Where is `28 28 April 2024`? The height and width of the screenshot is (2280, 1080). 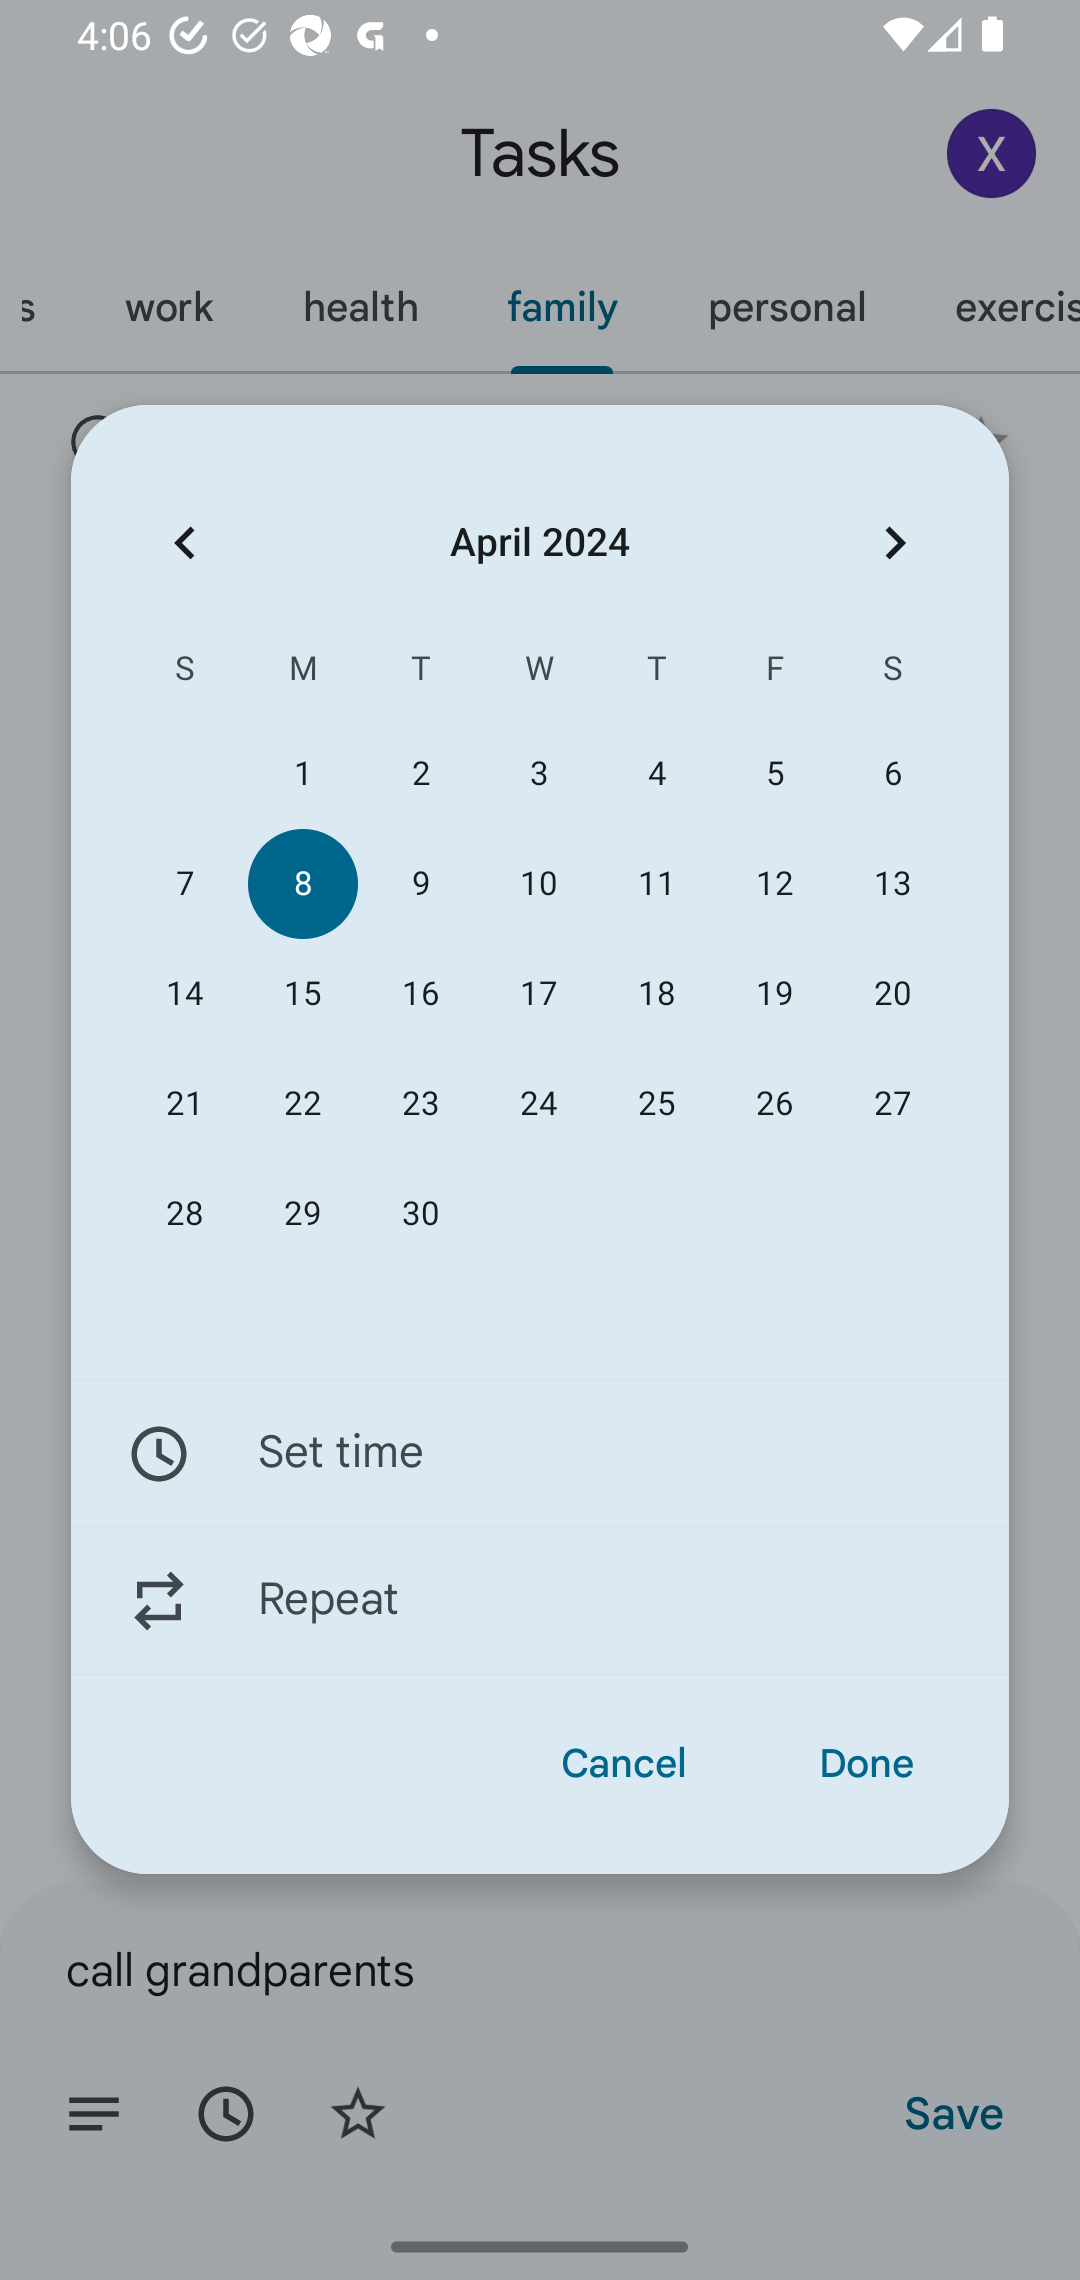 28 28 April 2024 is located at coordinates (185, 1214).